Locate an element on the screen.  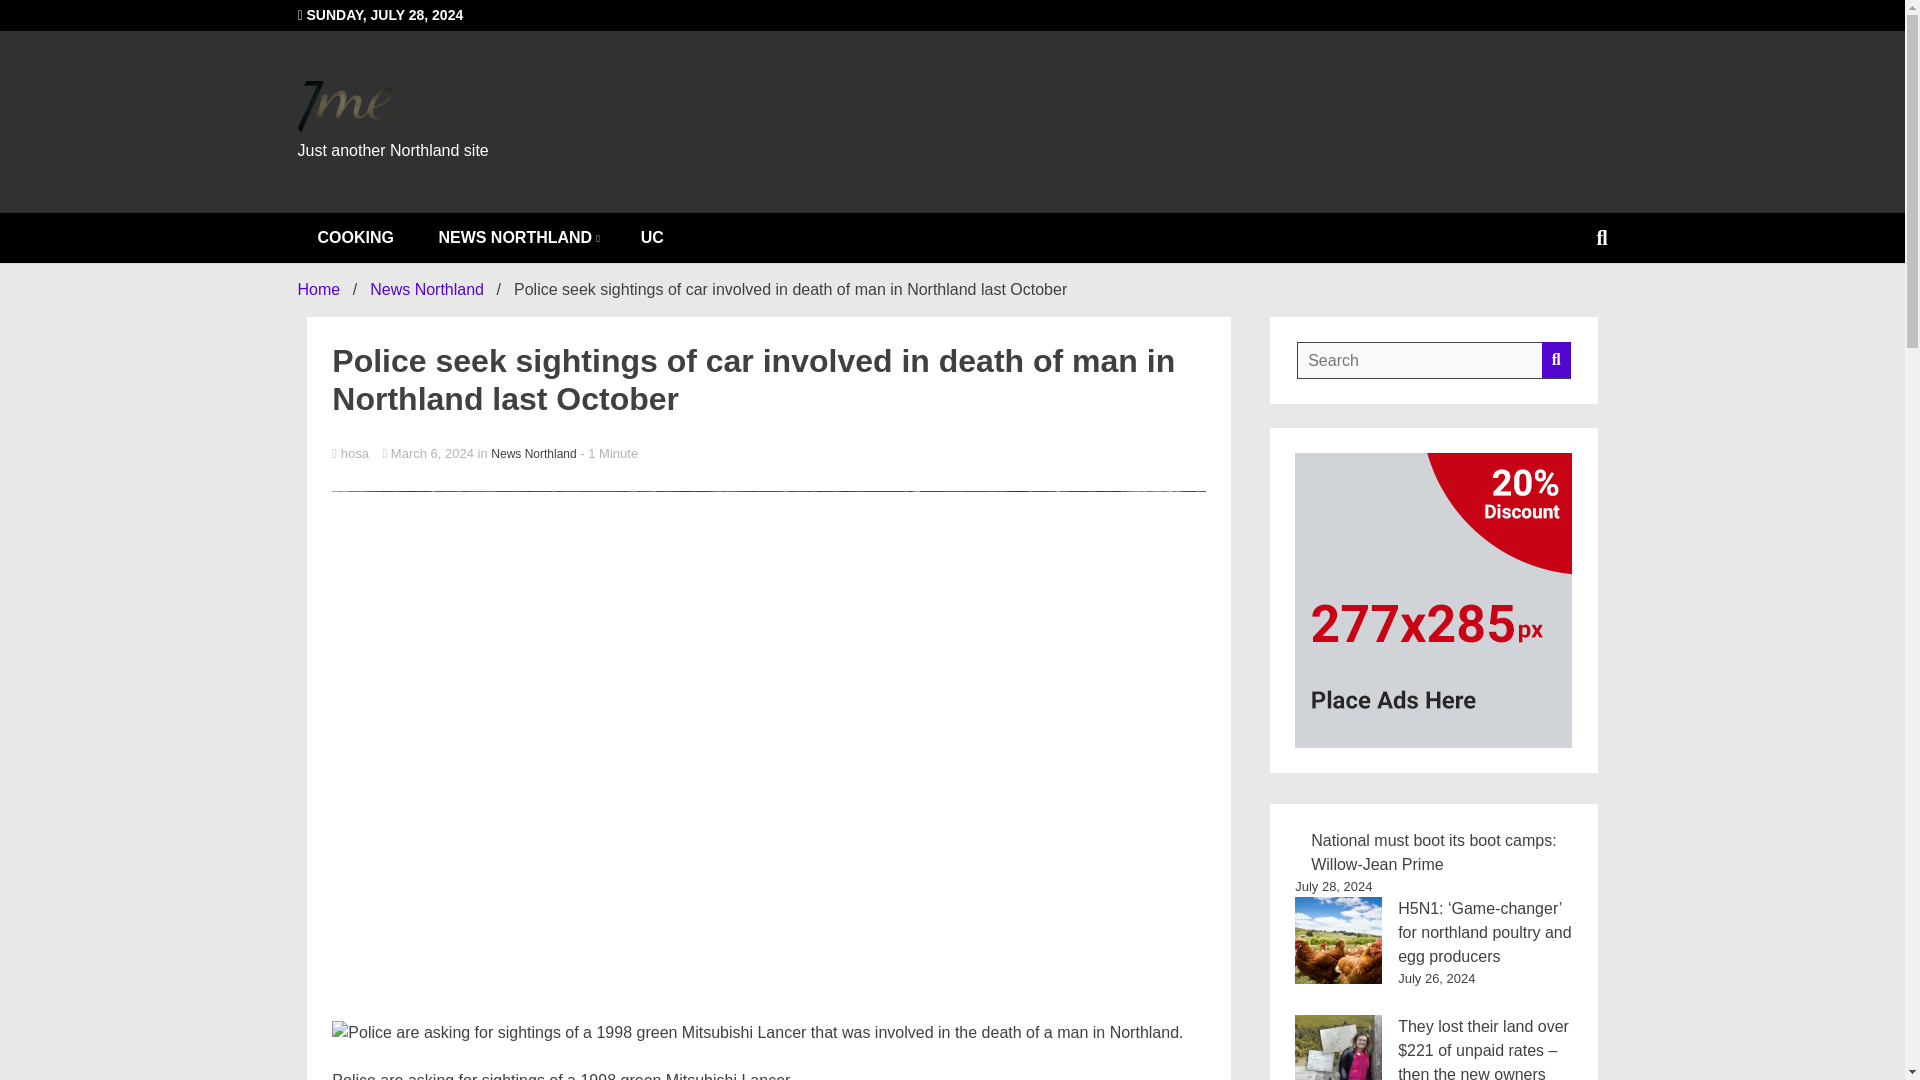
NEWS NORTHLAND is located at coordinates (517, 238).